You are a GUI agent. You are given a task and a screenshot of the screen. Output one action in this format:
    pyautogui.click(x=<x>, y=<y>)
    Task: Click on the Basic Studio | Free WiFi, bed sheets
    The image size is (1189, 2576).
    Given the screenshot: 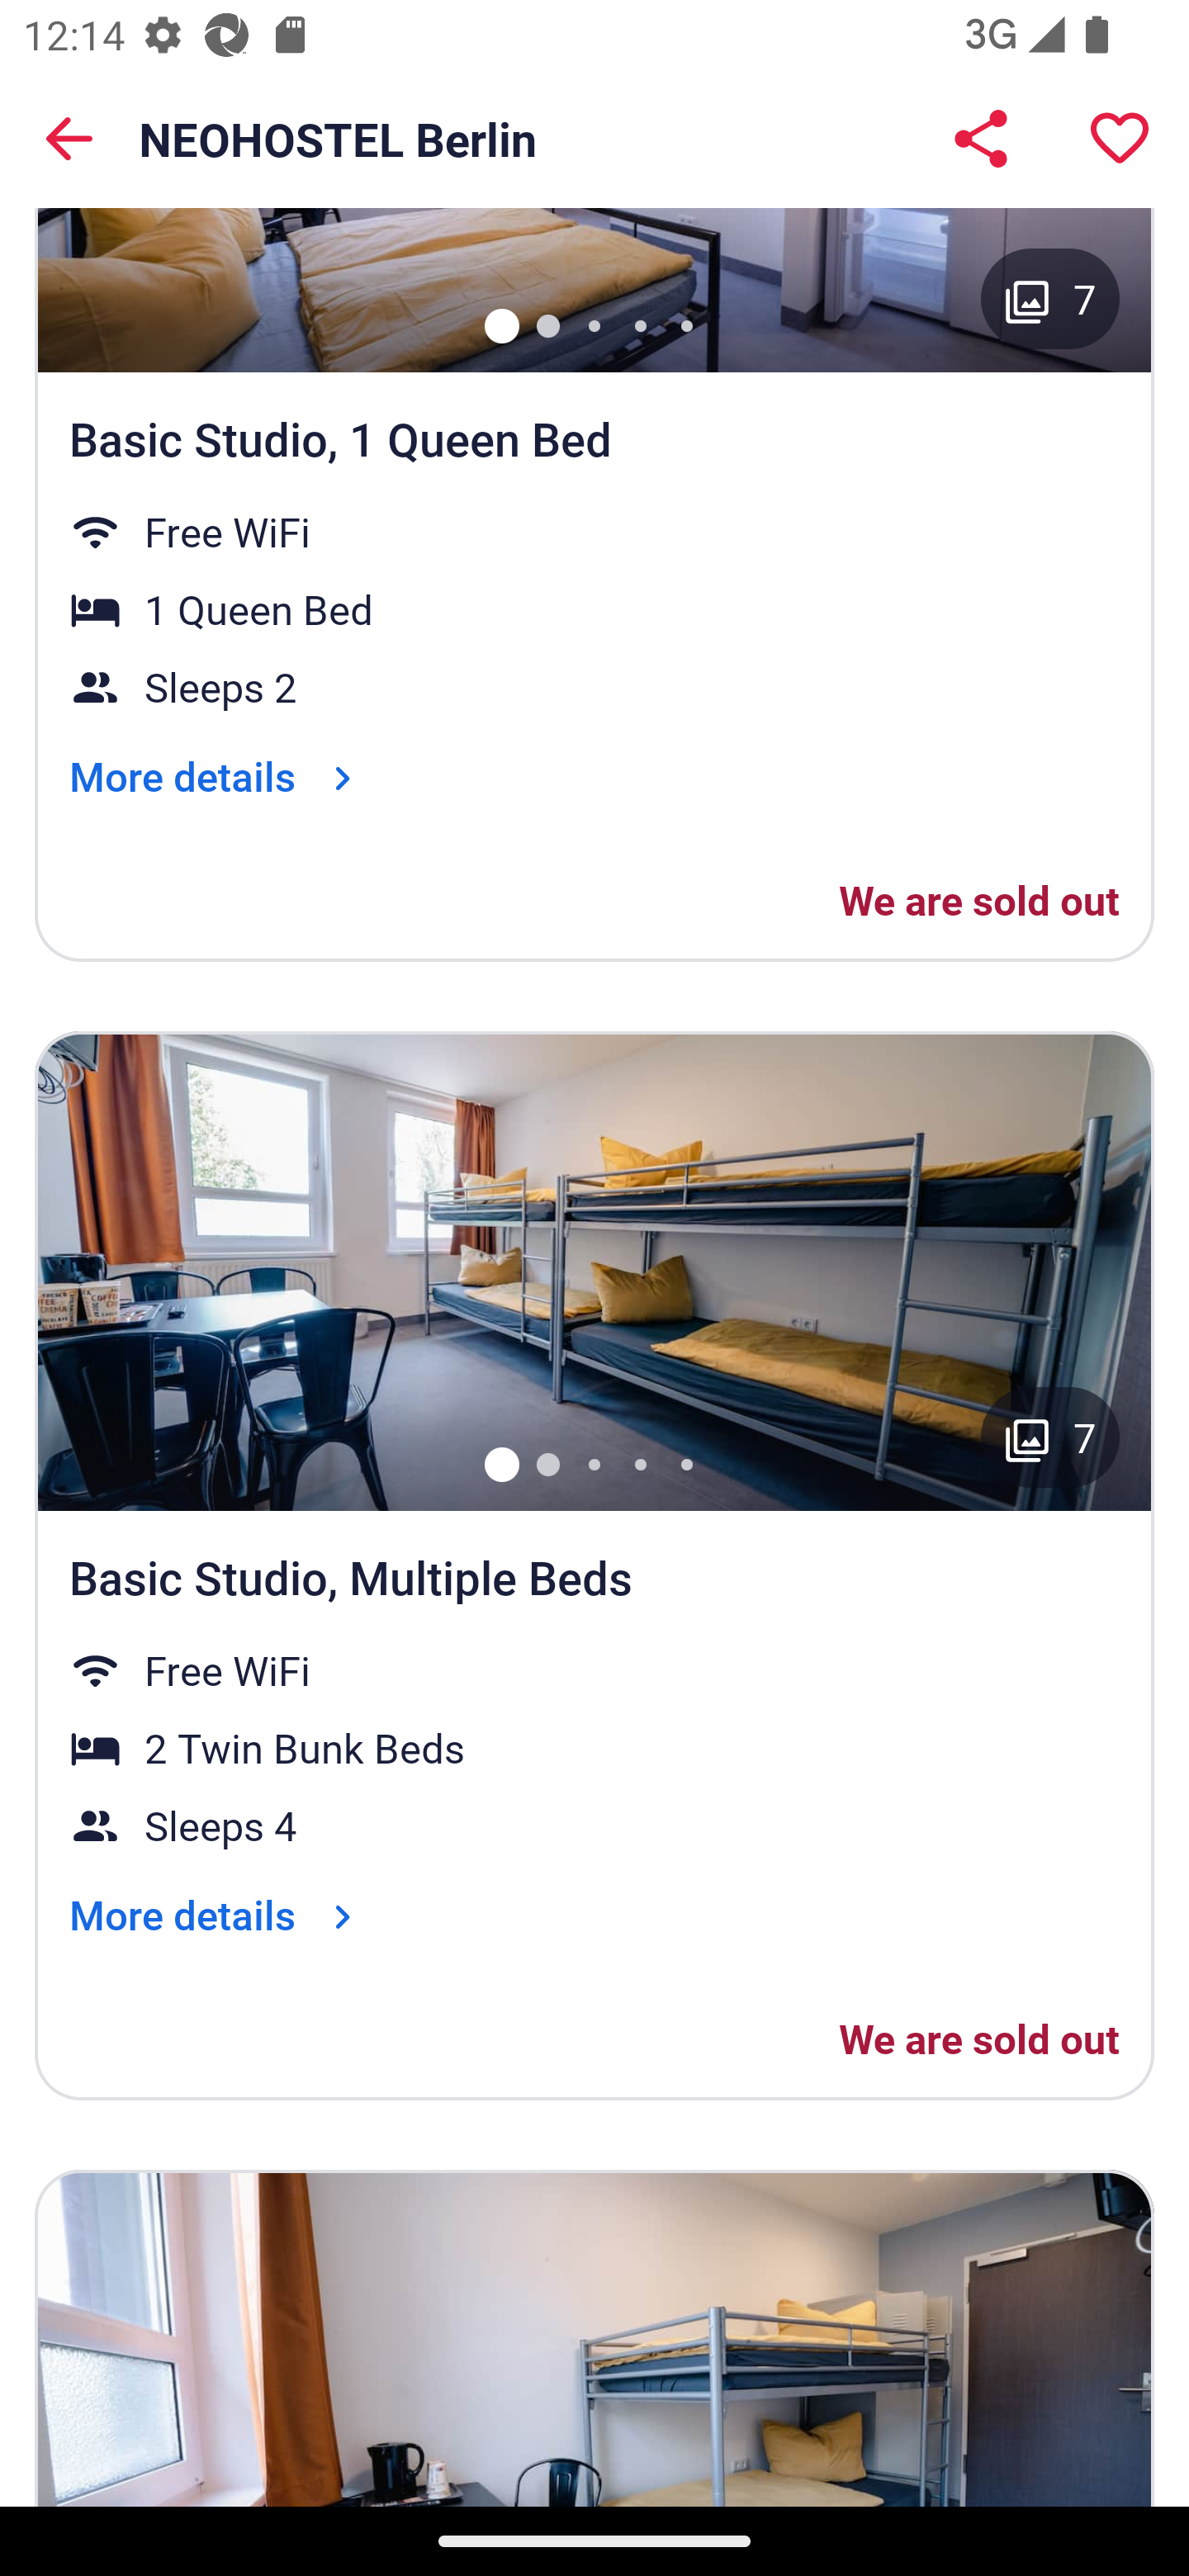 What is the action you would take?
    pyautogui.click(x=594, y=2337)
    